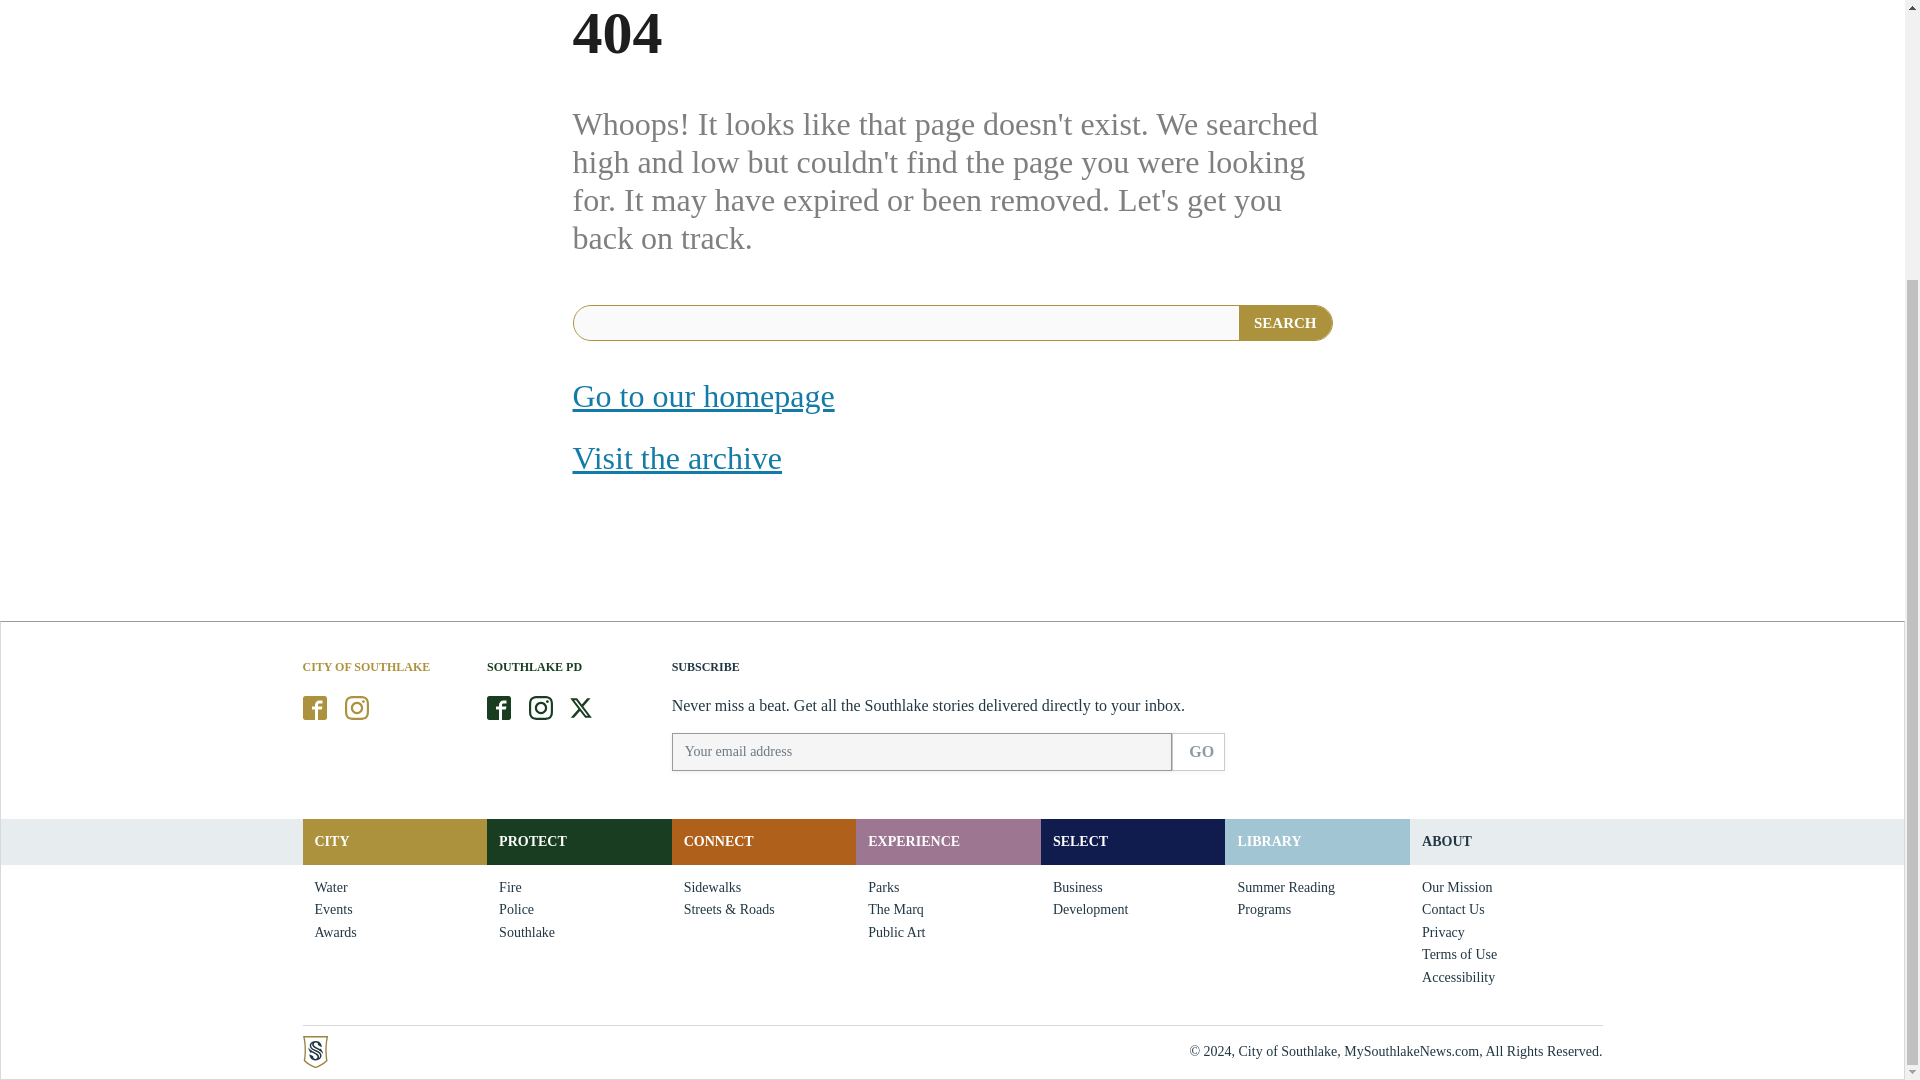 Image resolution: width=1920 pixels, height=1080 pixels. Describe the element at coordinates (1458, 978) in the screenshot. I see `Accessibility` at that location.